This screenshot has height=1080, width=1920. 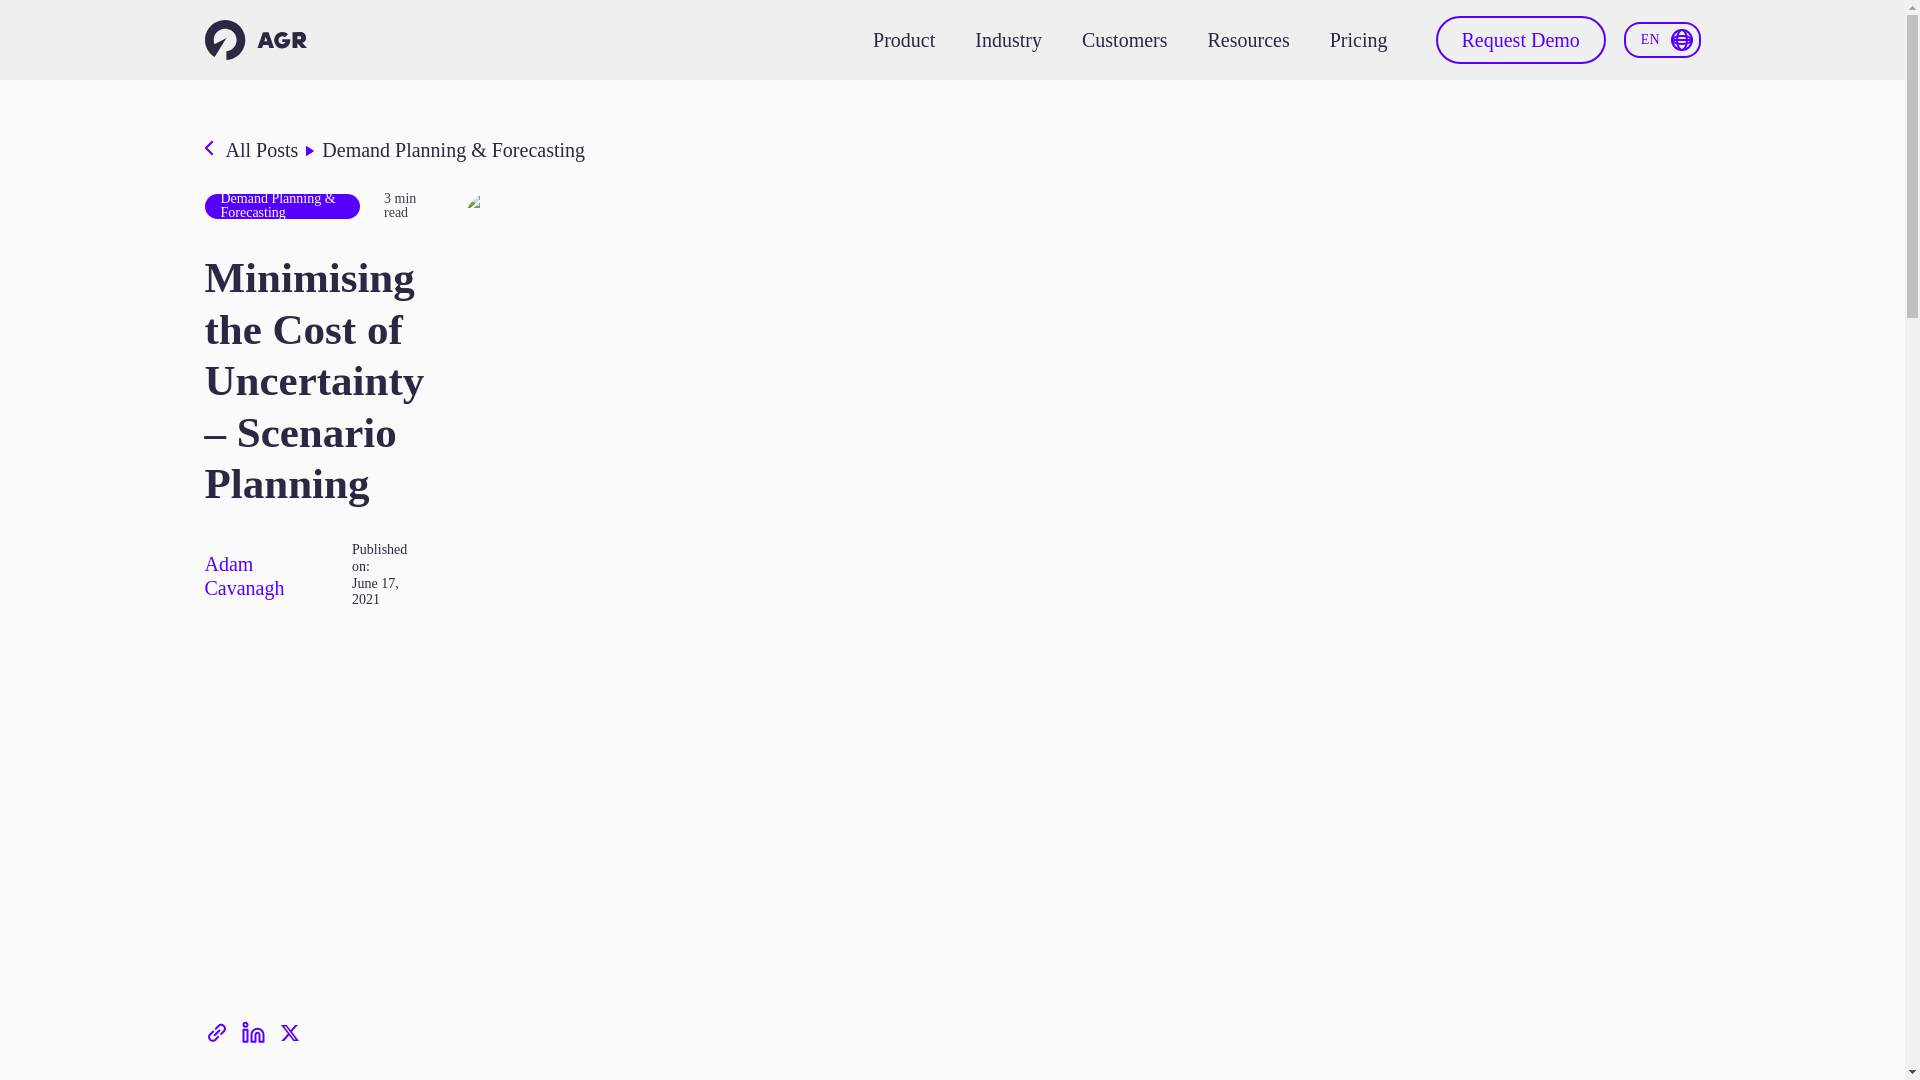 I want to click on Request Demo, so click(x=1520, y=40).